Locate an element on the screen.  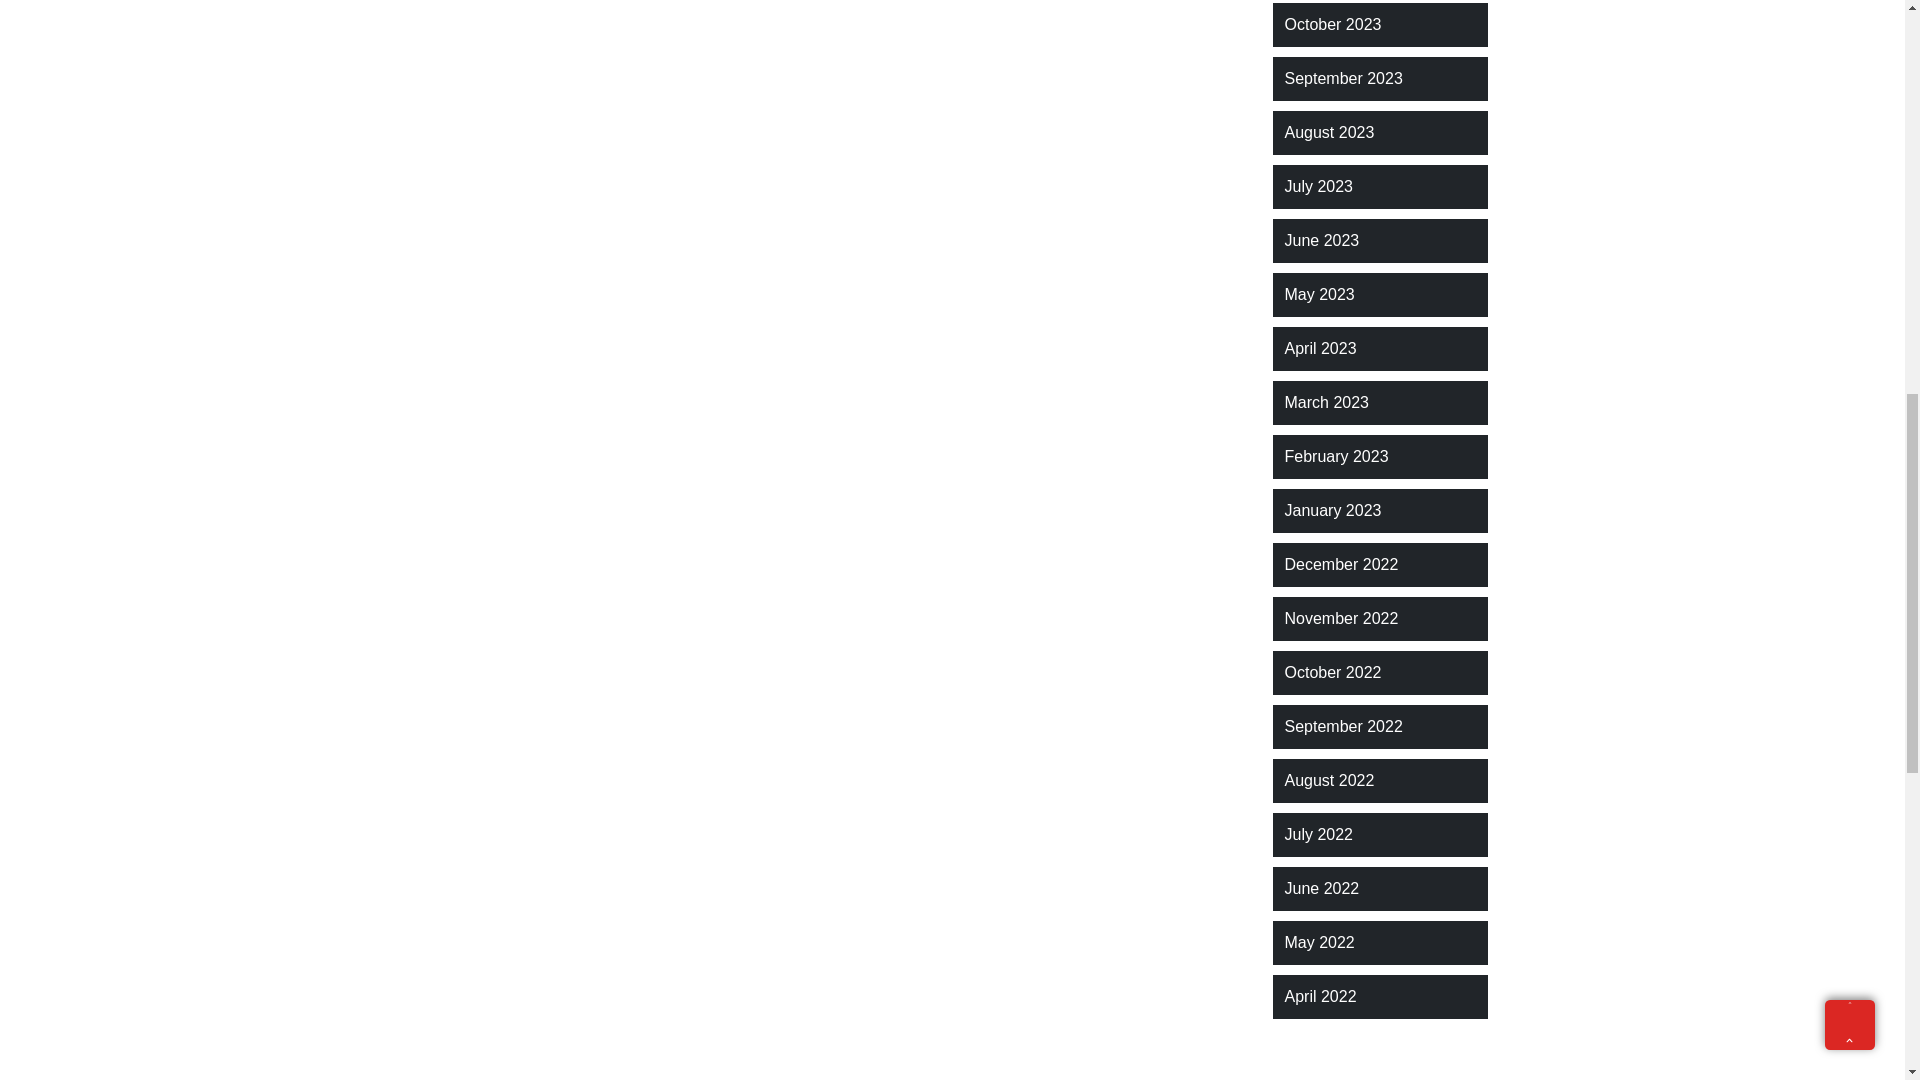
April 2022 is located at coordinates (1320, 996).